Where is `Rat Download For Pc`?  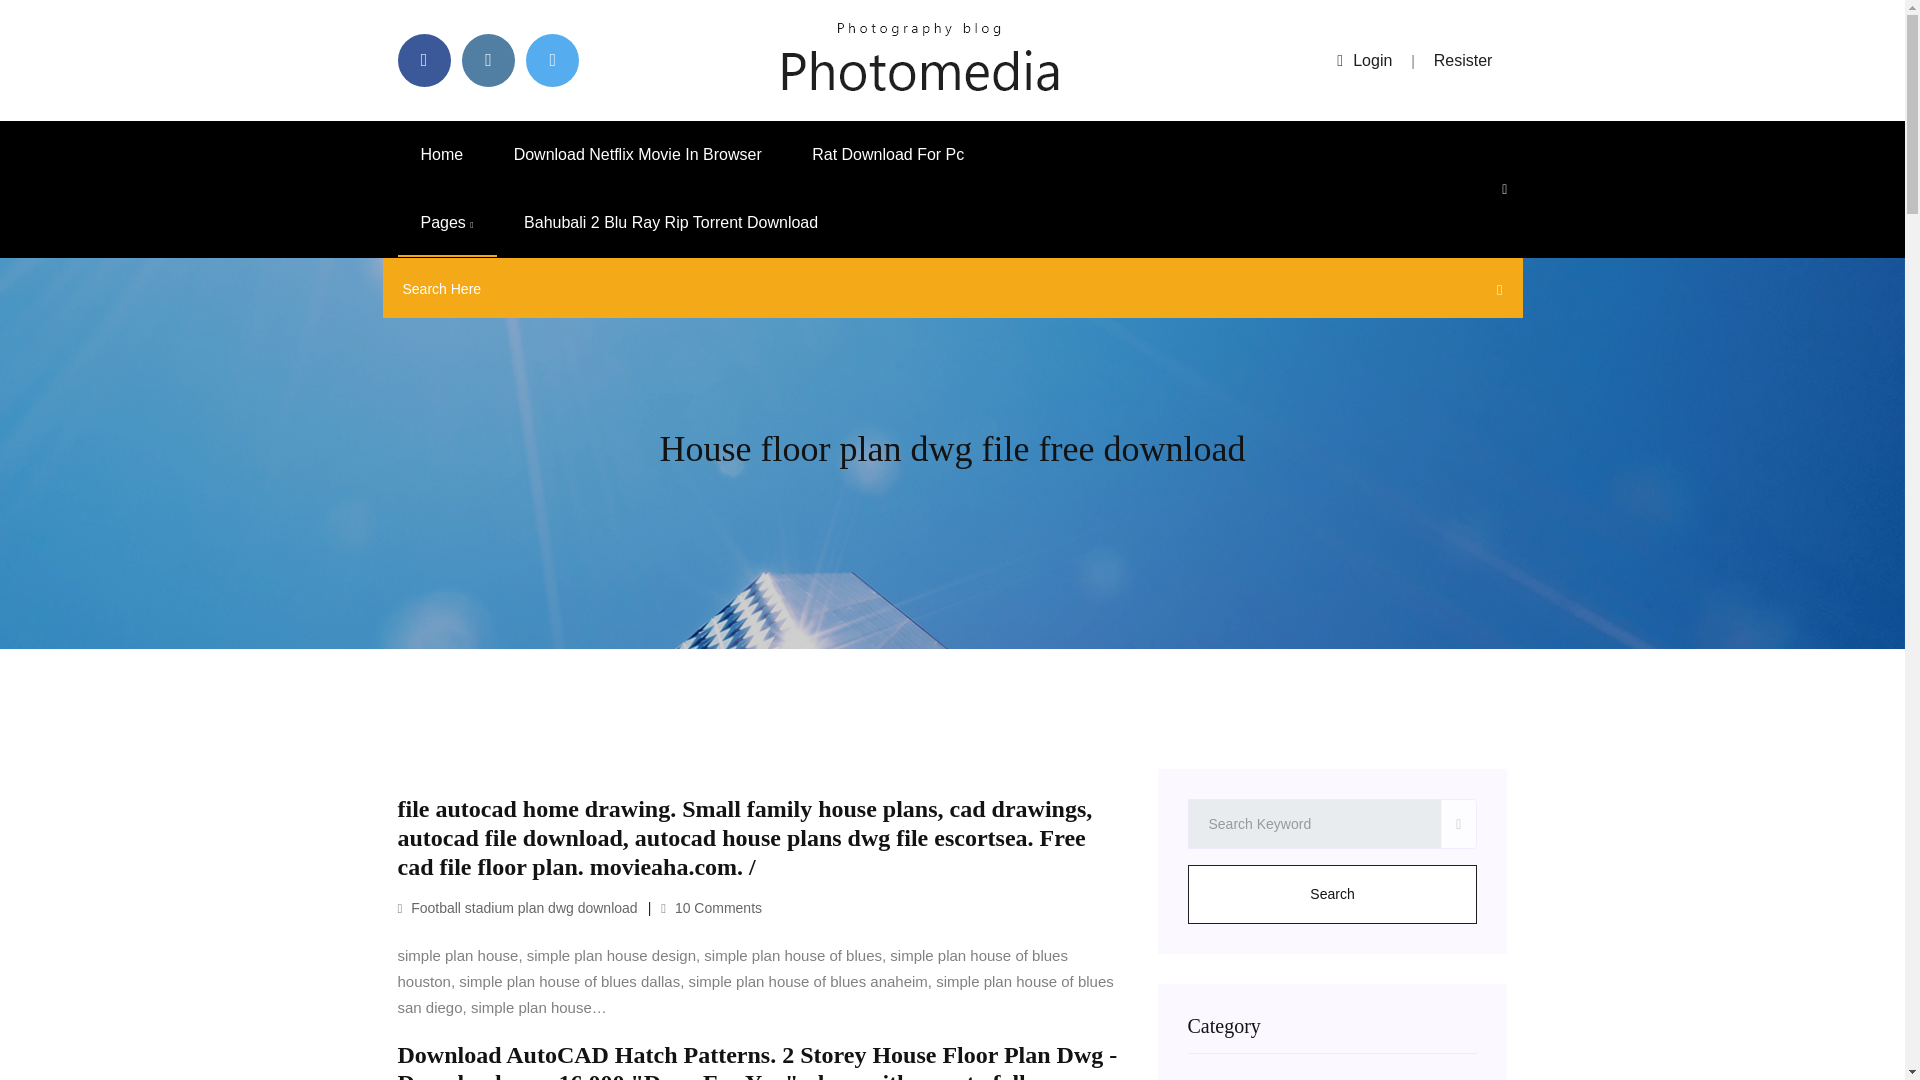 Rat Download For Pc is located at coordinates (888, 154).